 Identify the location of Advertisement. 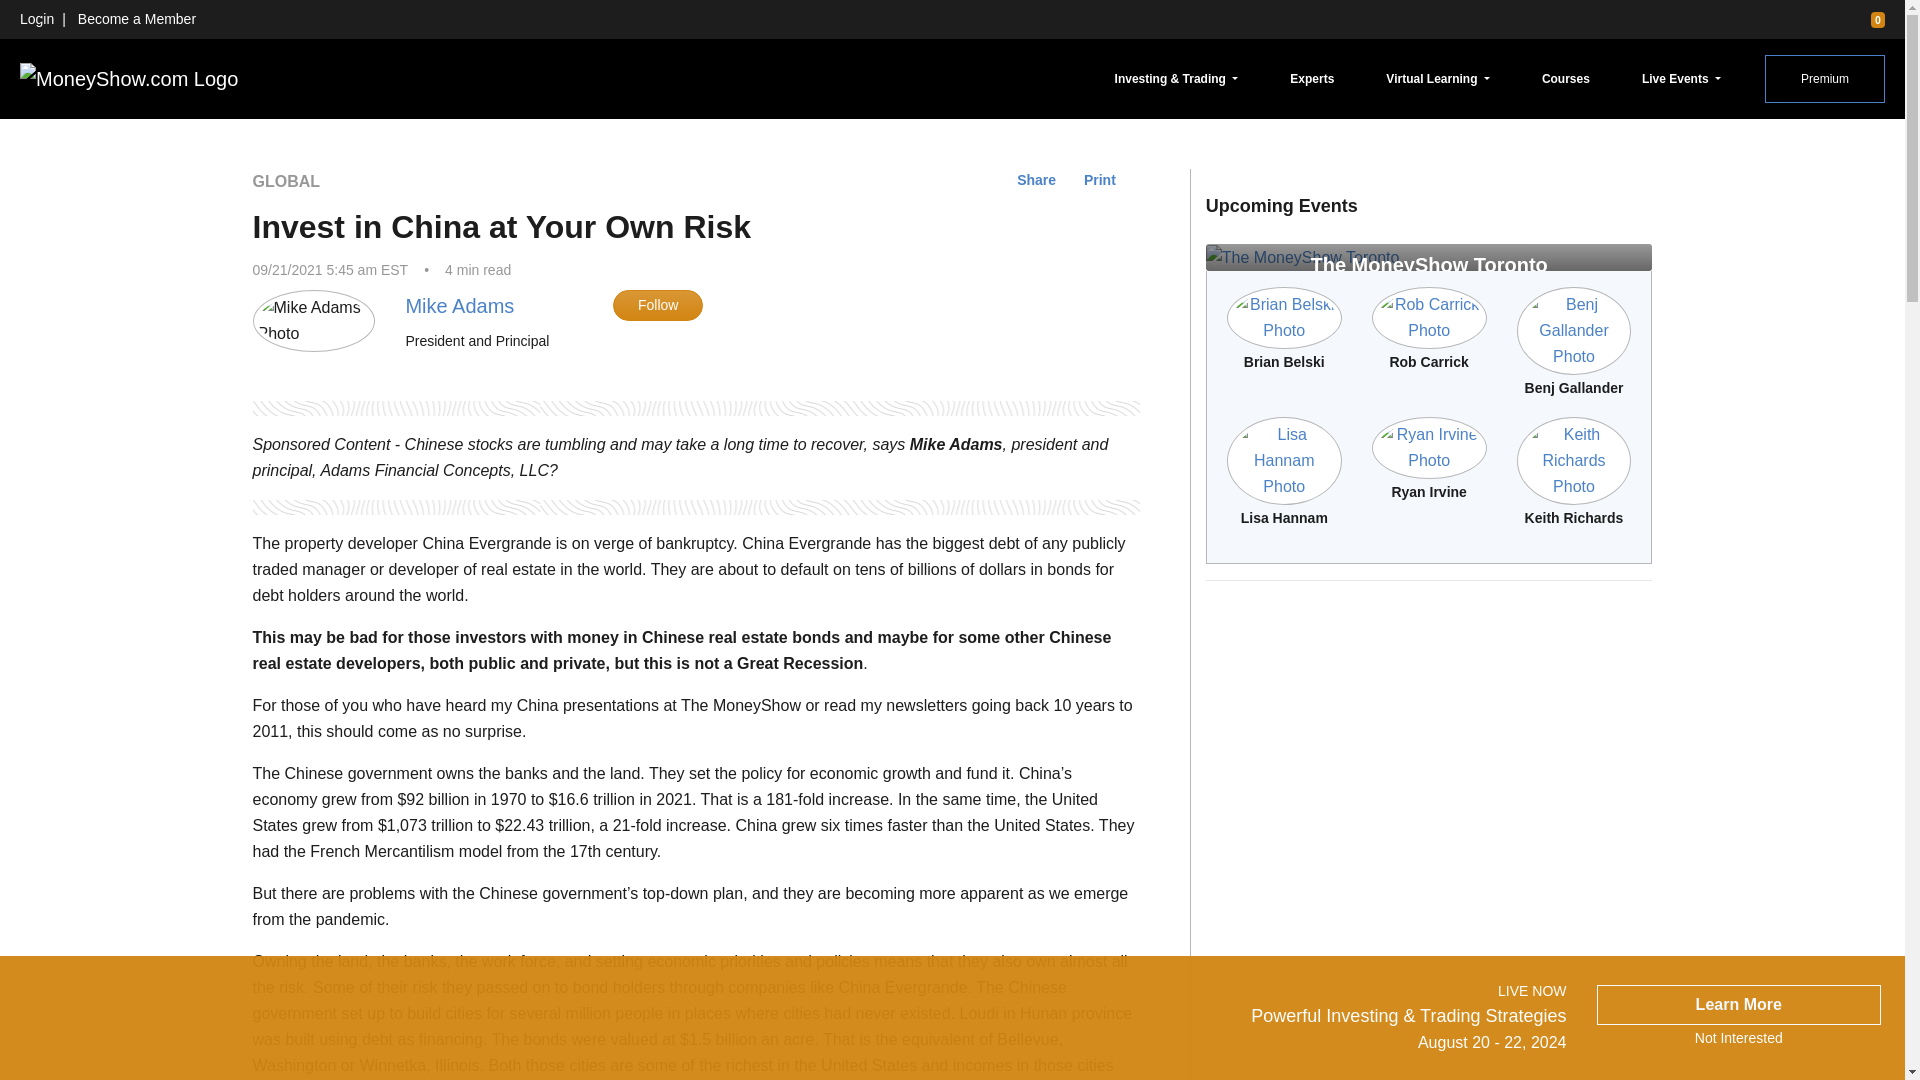
(1429, 736).